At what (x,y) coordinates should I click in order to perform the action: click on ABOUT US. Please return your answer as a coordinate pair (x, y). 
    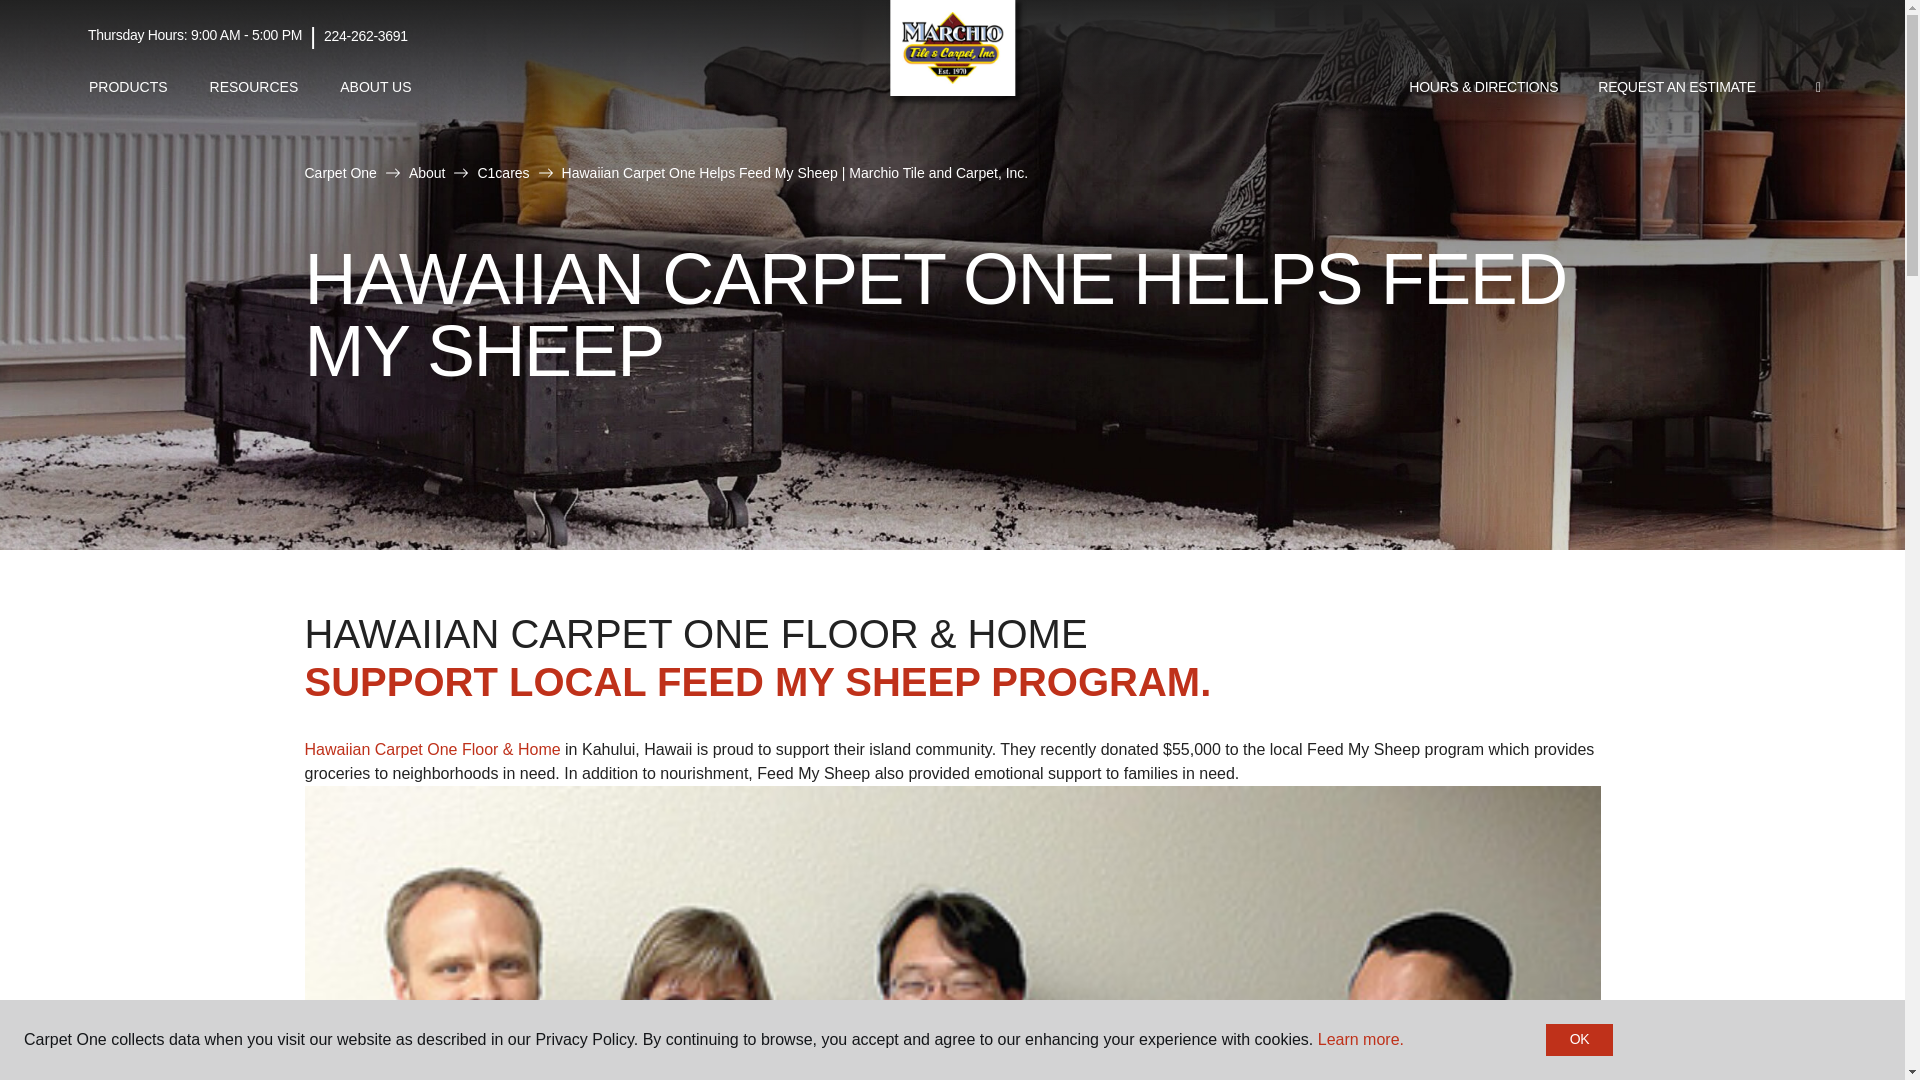
    Looking at the image, I should click on (375, 87).